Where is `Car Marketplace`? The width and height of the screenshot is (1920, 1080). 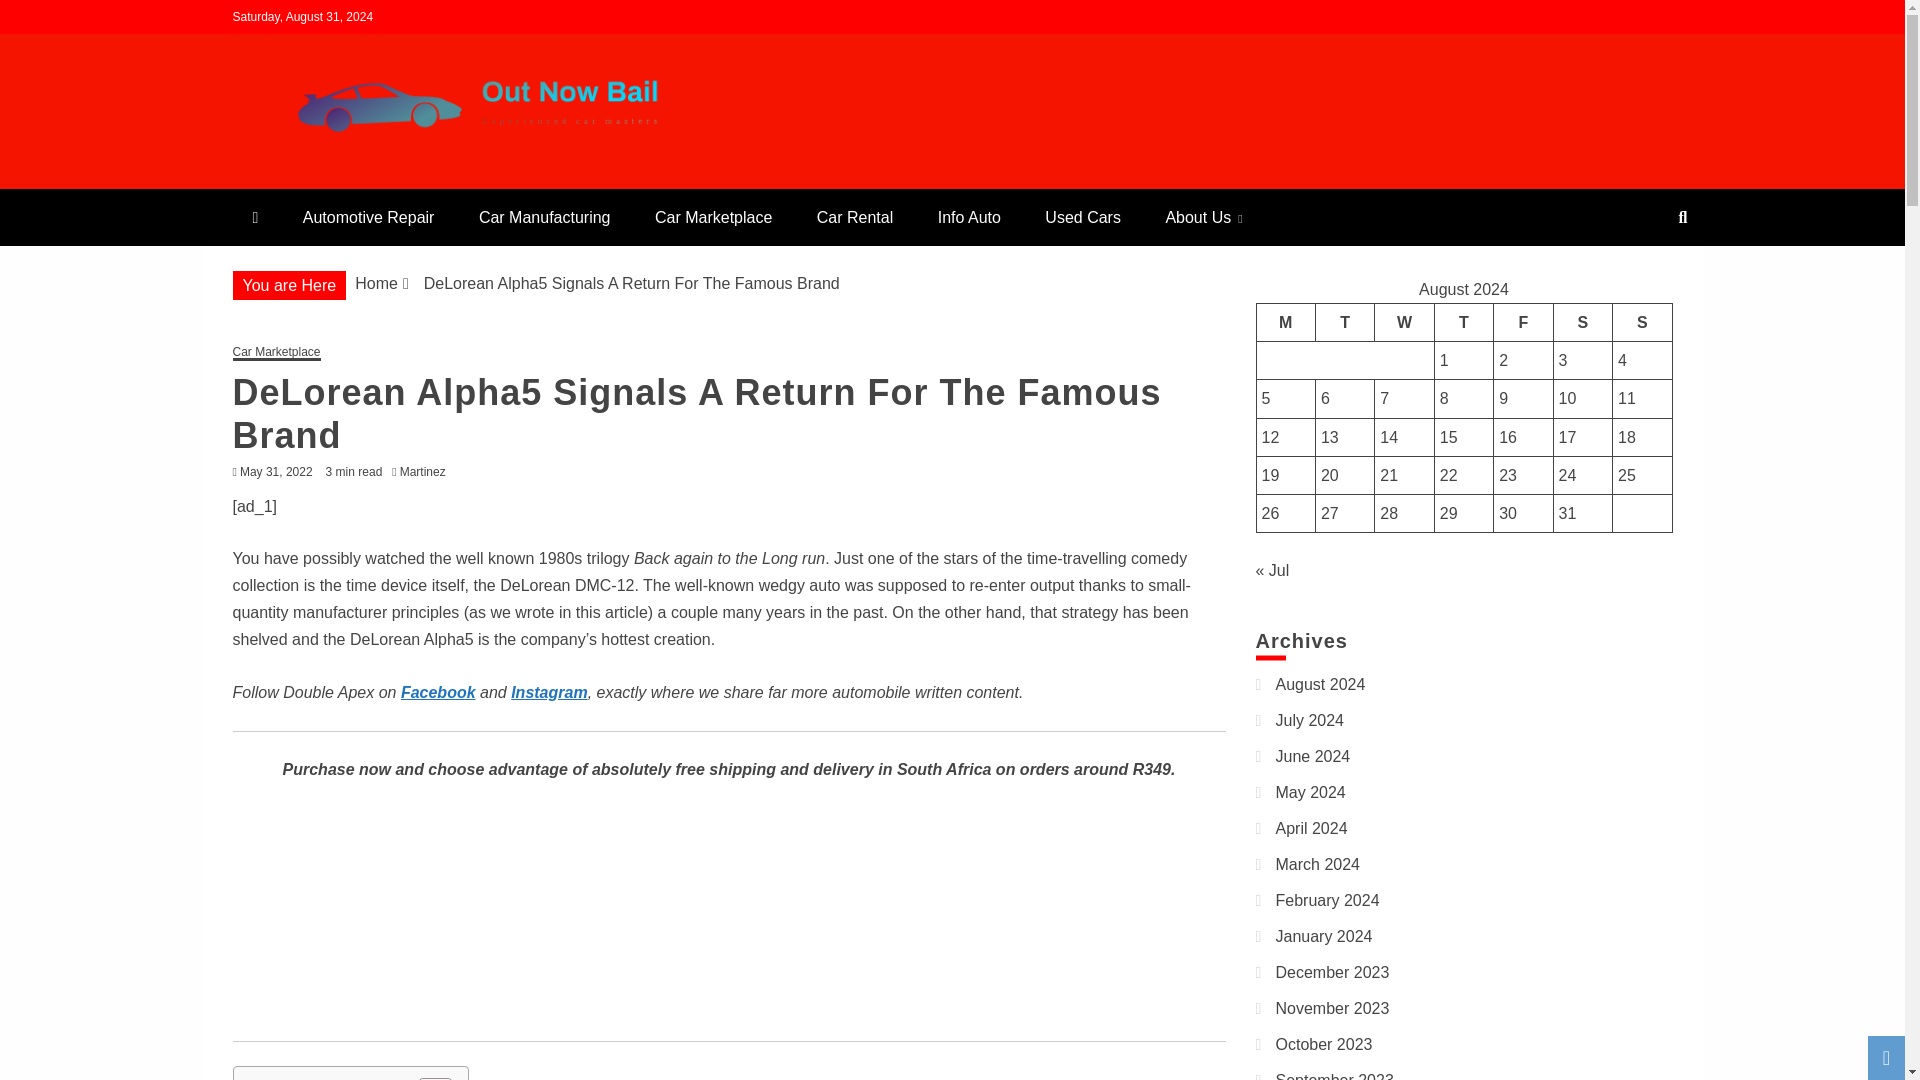 Car Marketplace is located at coordinates (713, 218).